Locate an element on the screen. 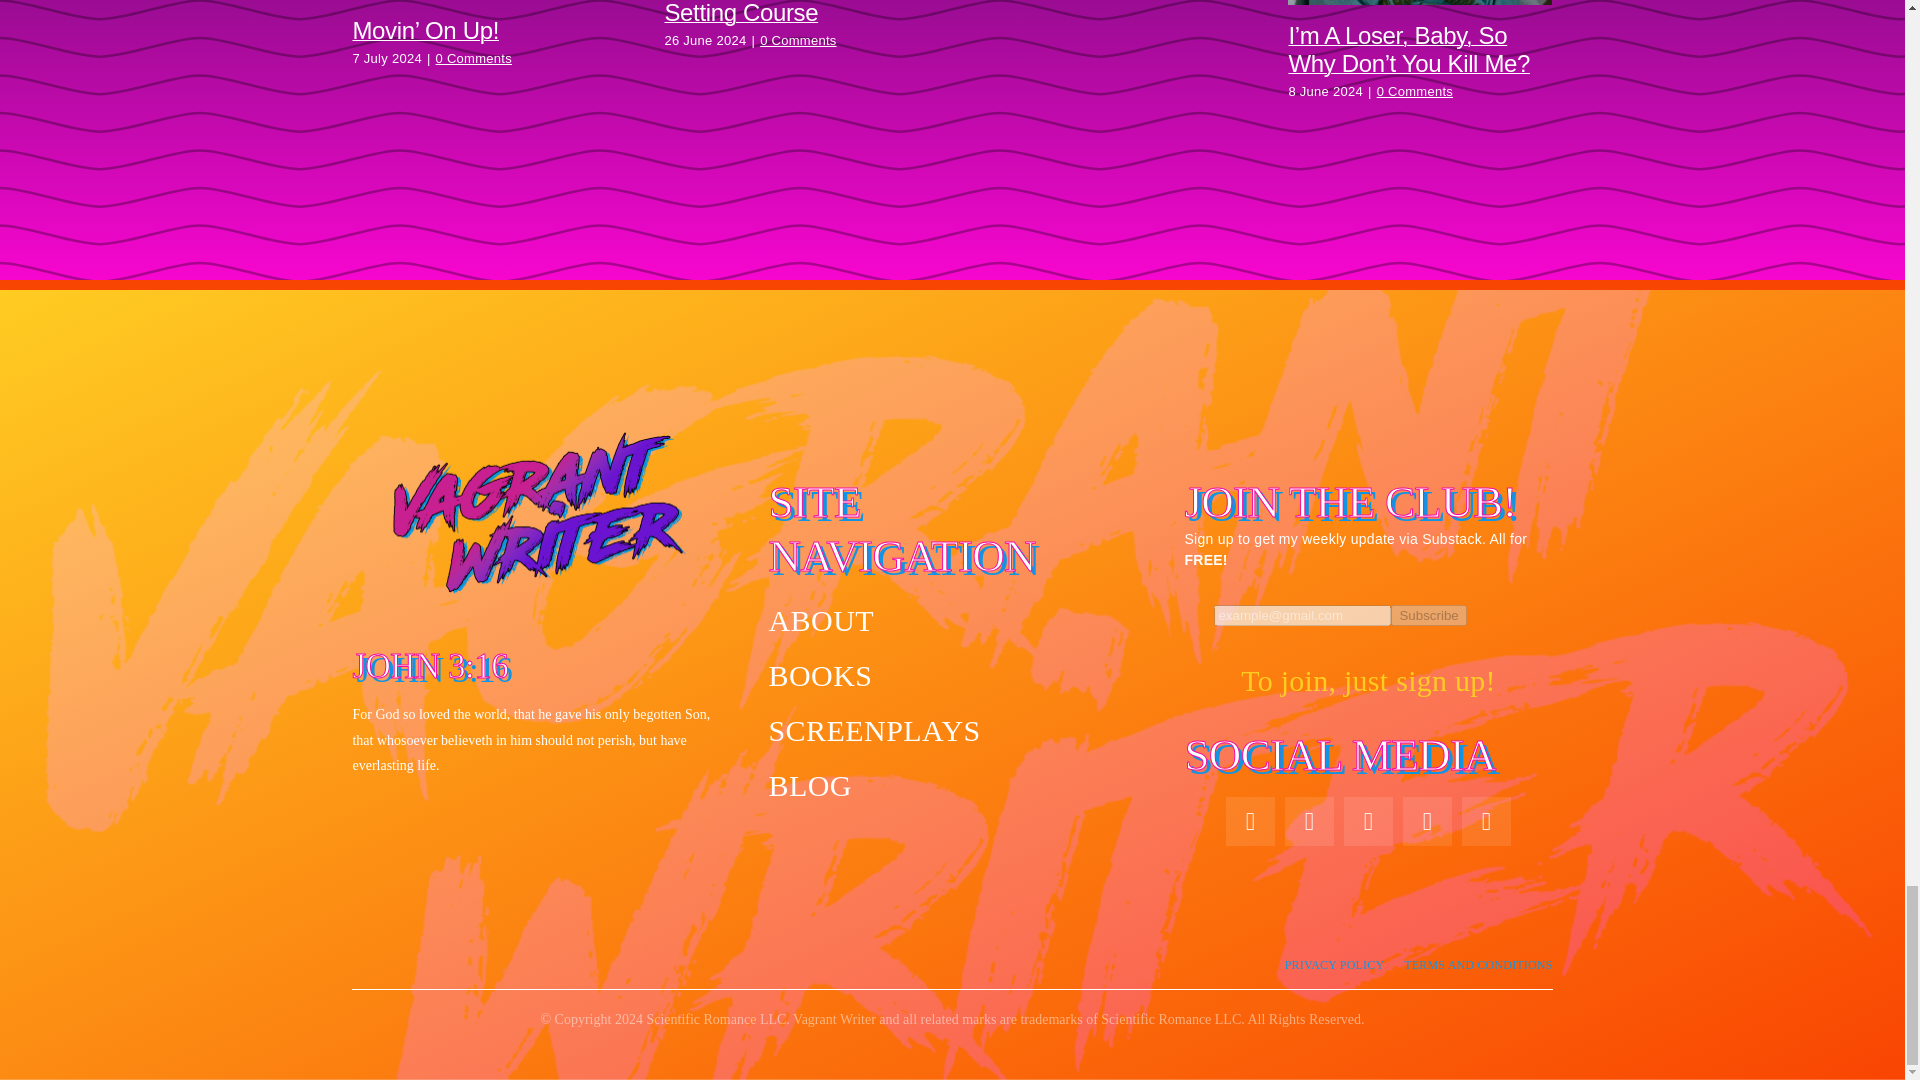 The width and height of the screenshot is (1920, 1080). BOOKS is located at coordinates (952, 675).